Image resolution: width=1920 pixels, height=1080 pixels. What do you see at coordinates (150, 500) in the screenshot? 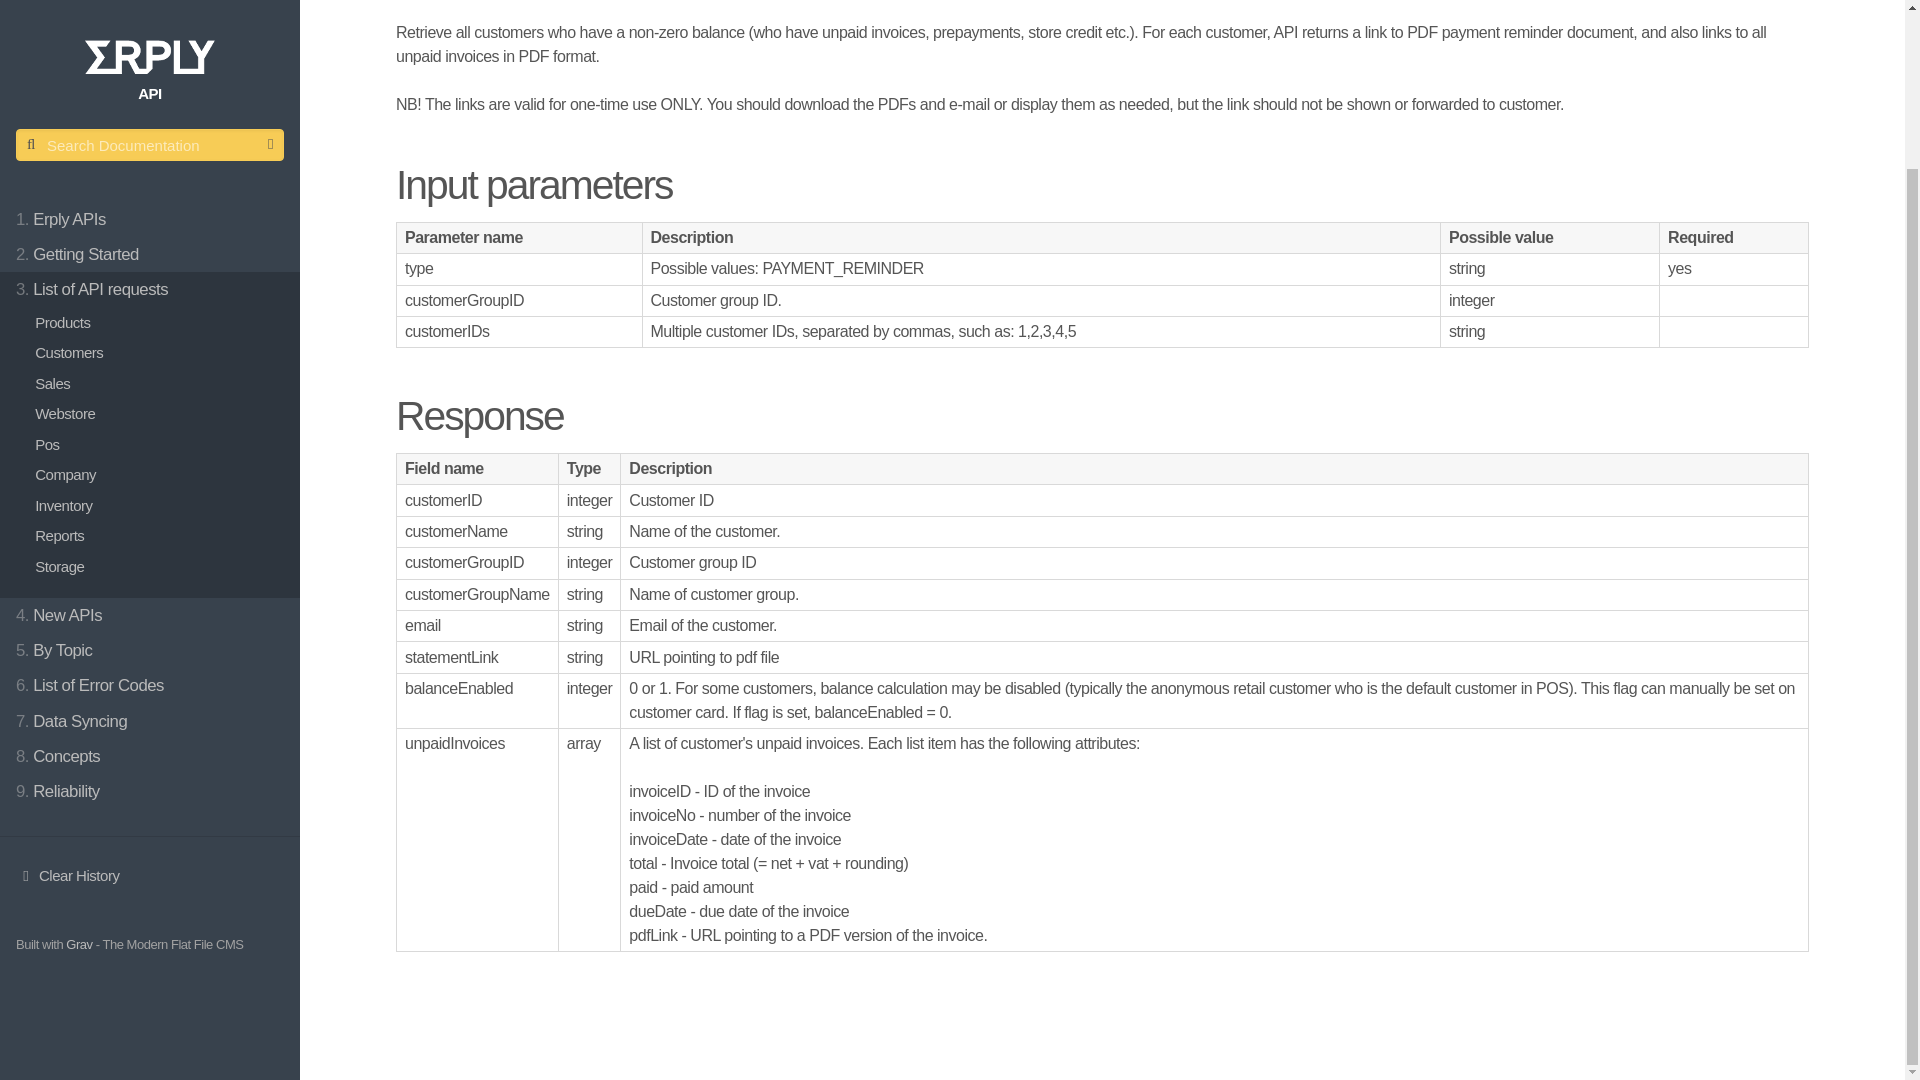
I see `6. List of Error Codes` at bounding box center [150, 500].